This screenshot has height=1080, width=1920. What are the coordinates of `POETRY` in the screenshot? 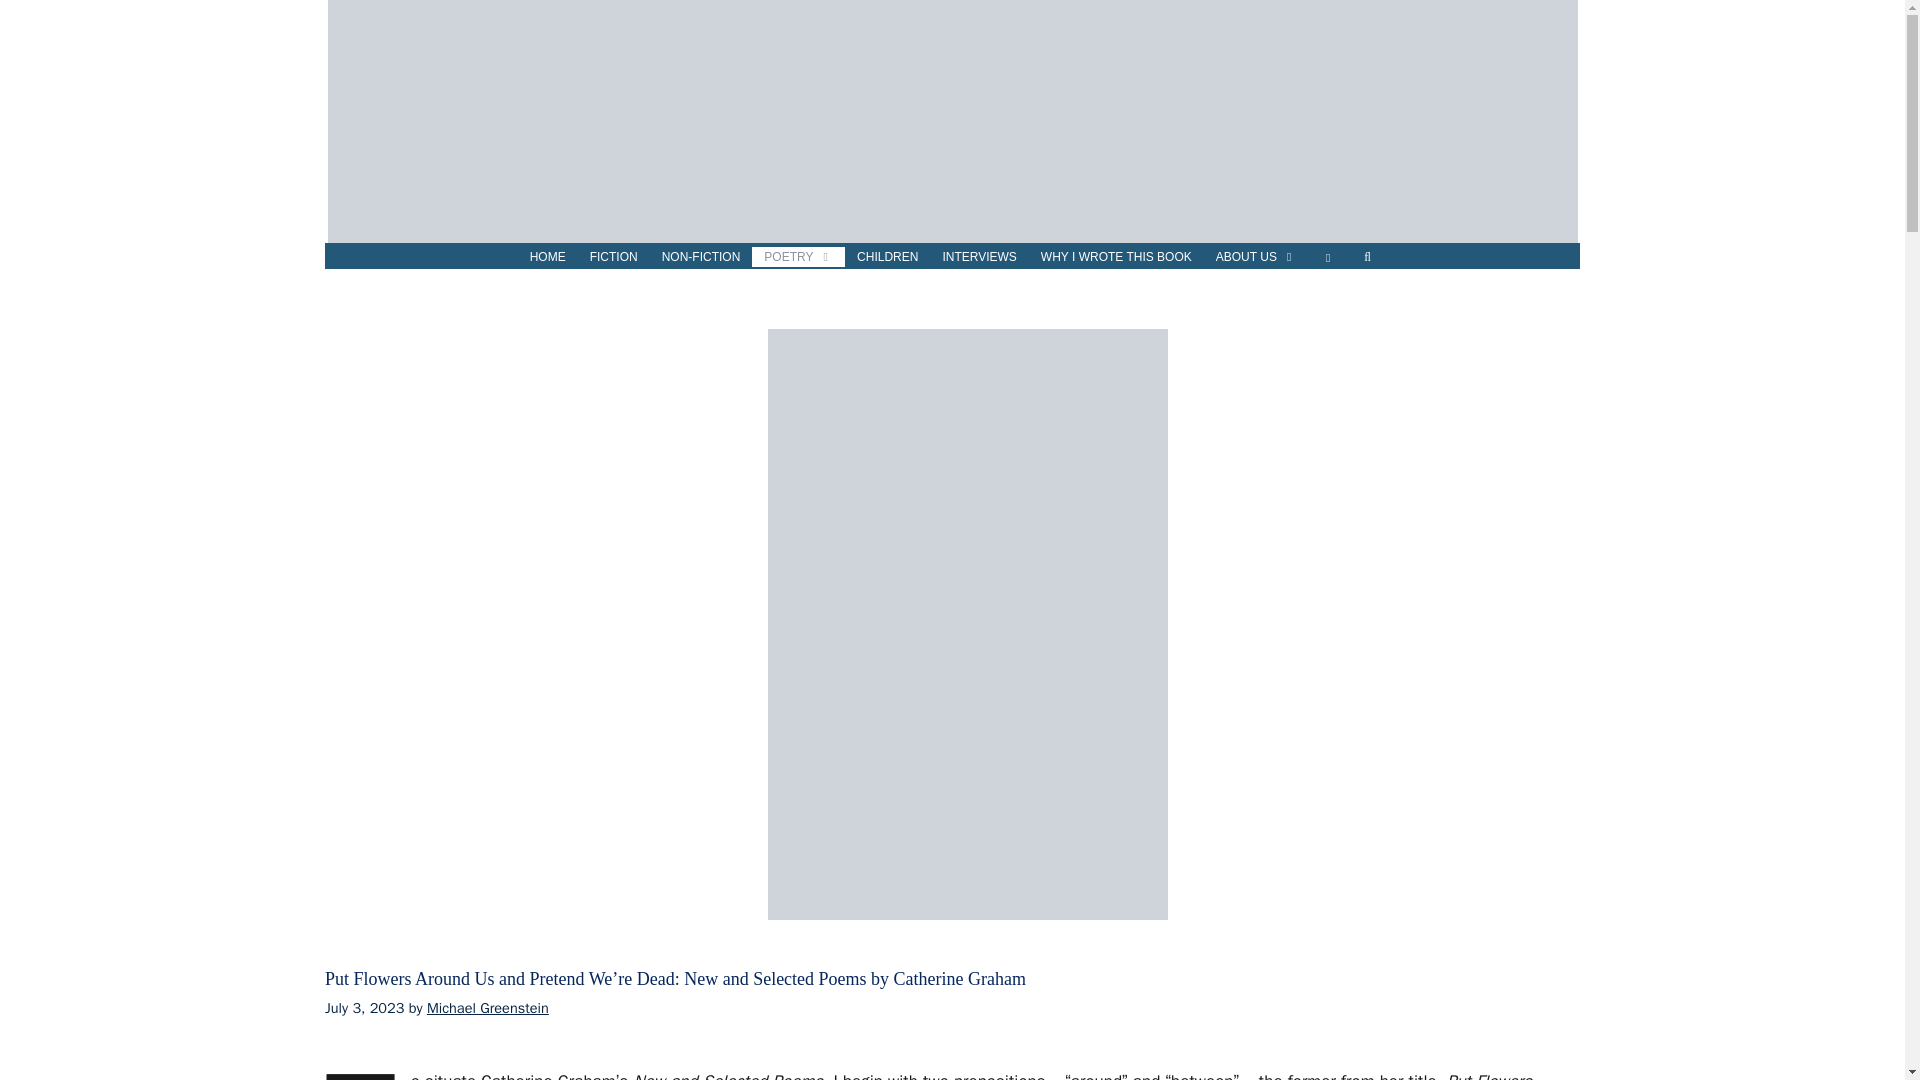 It's located at (798, 256).